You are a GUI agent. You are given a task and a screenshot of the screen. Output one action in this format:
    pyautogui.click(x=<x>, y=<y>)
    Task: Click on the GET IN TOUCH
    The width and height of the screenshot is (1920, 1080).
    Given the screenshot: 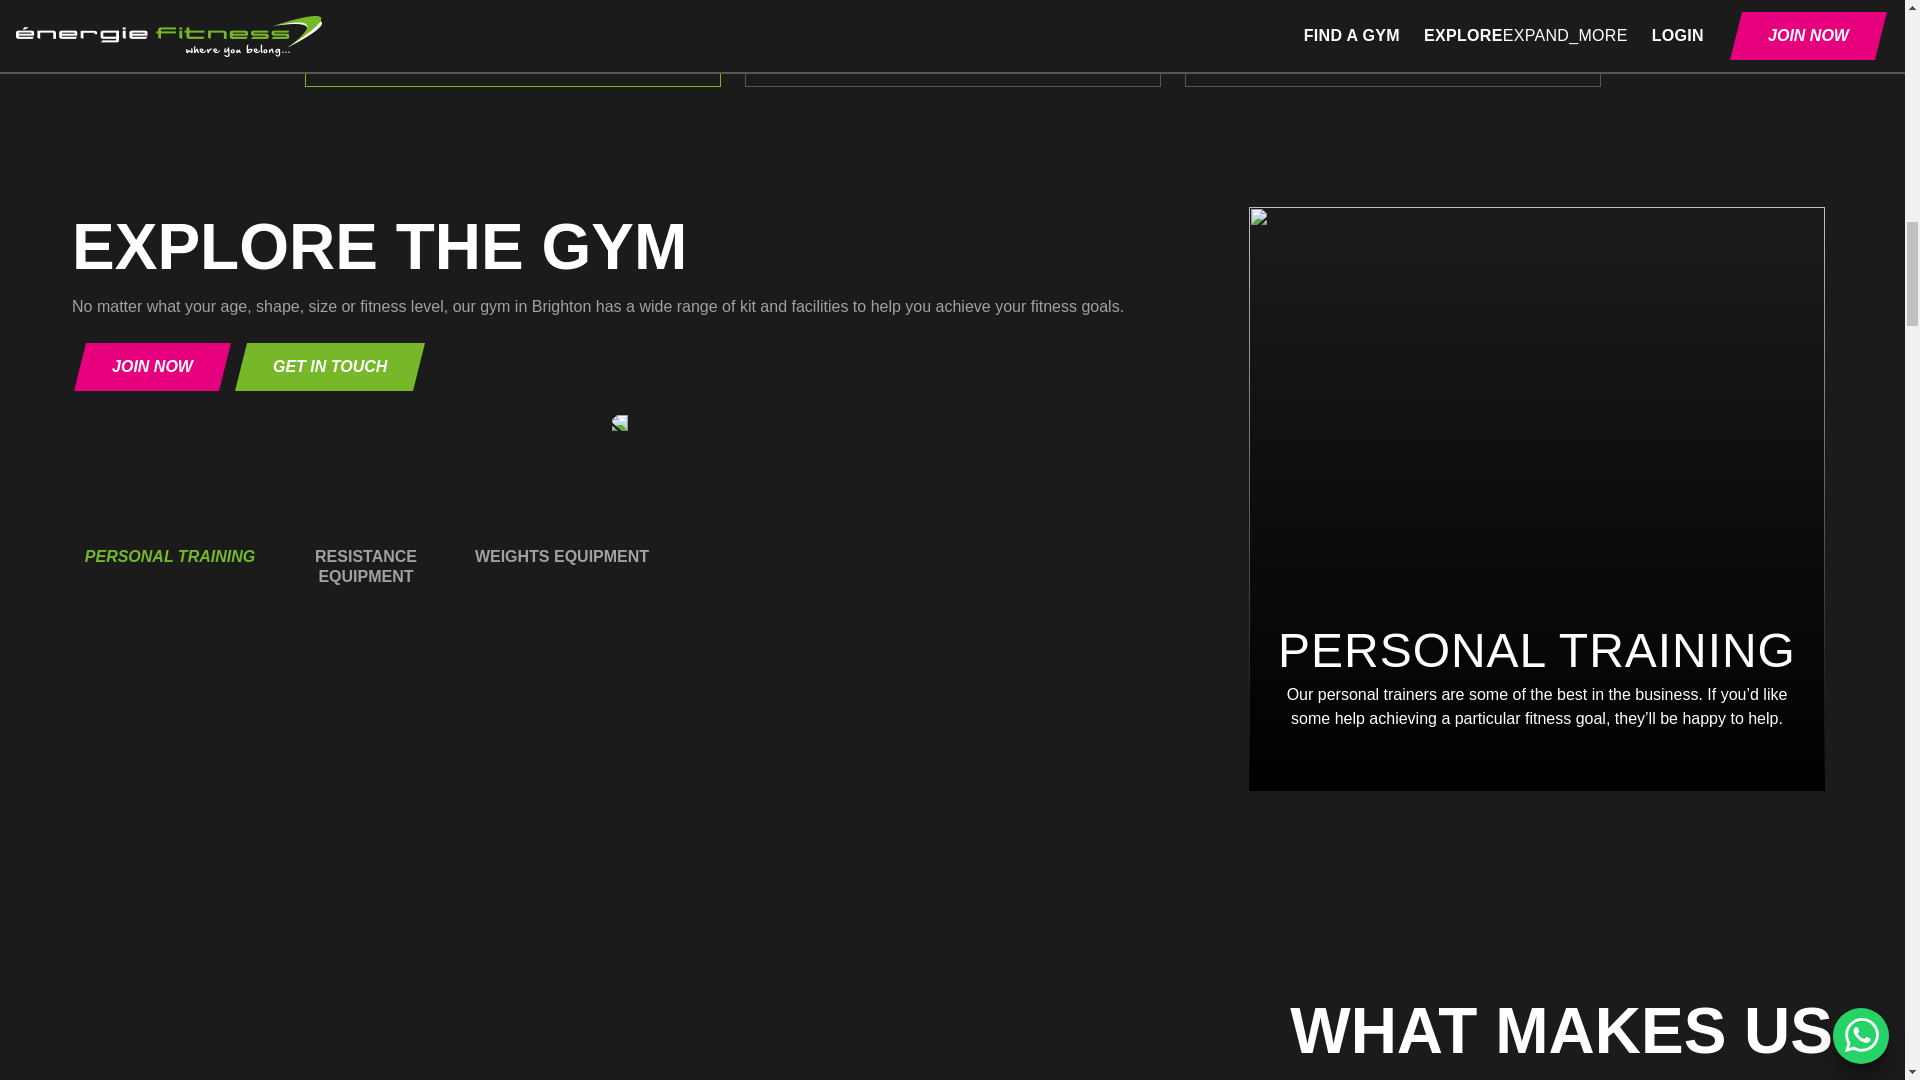 What is the action you would take?
    pyautogui.click(x=330, y=366)
    